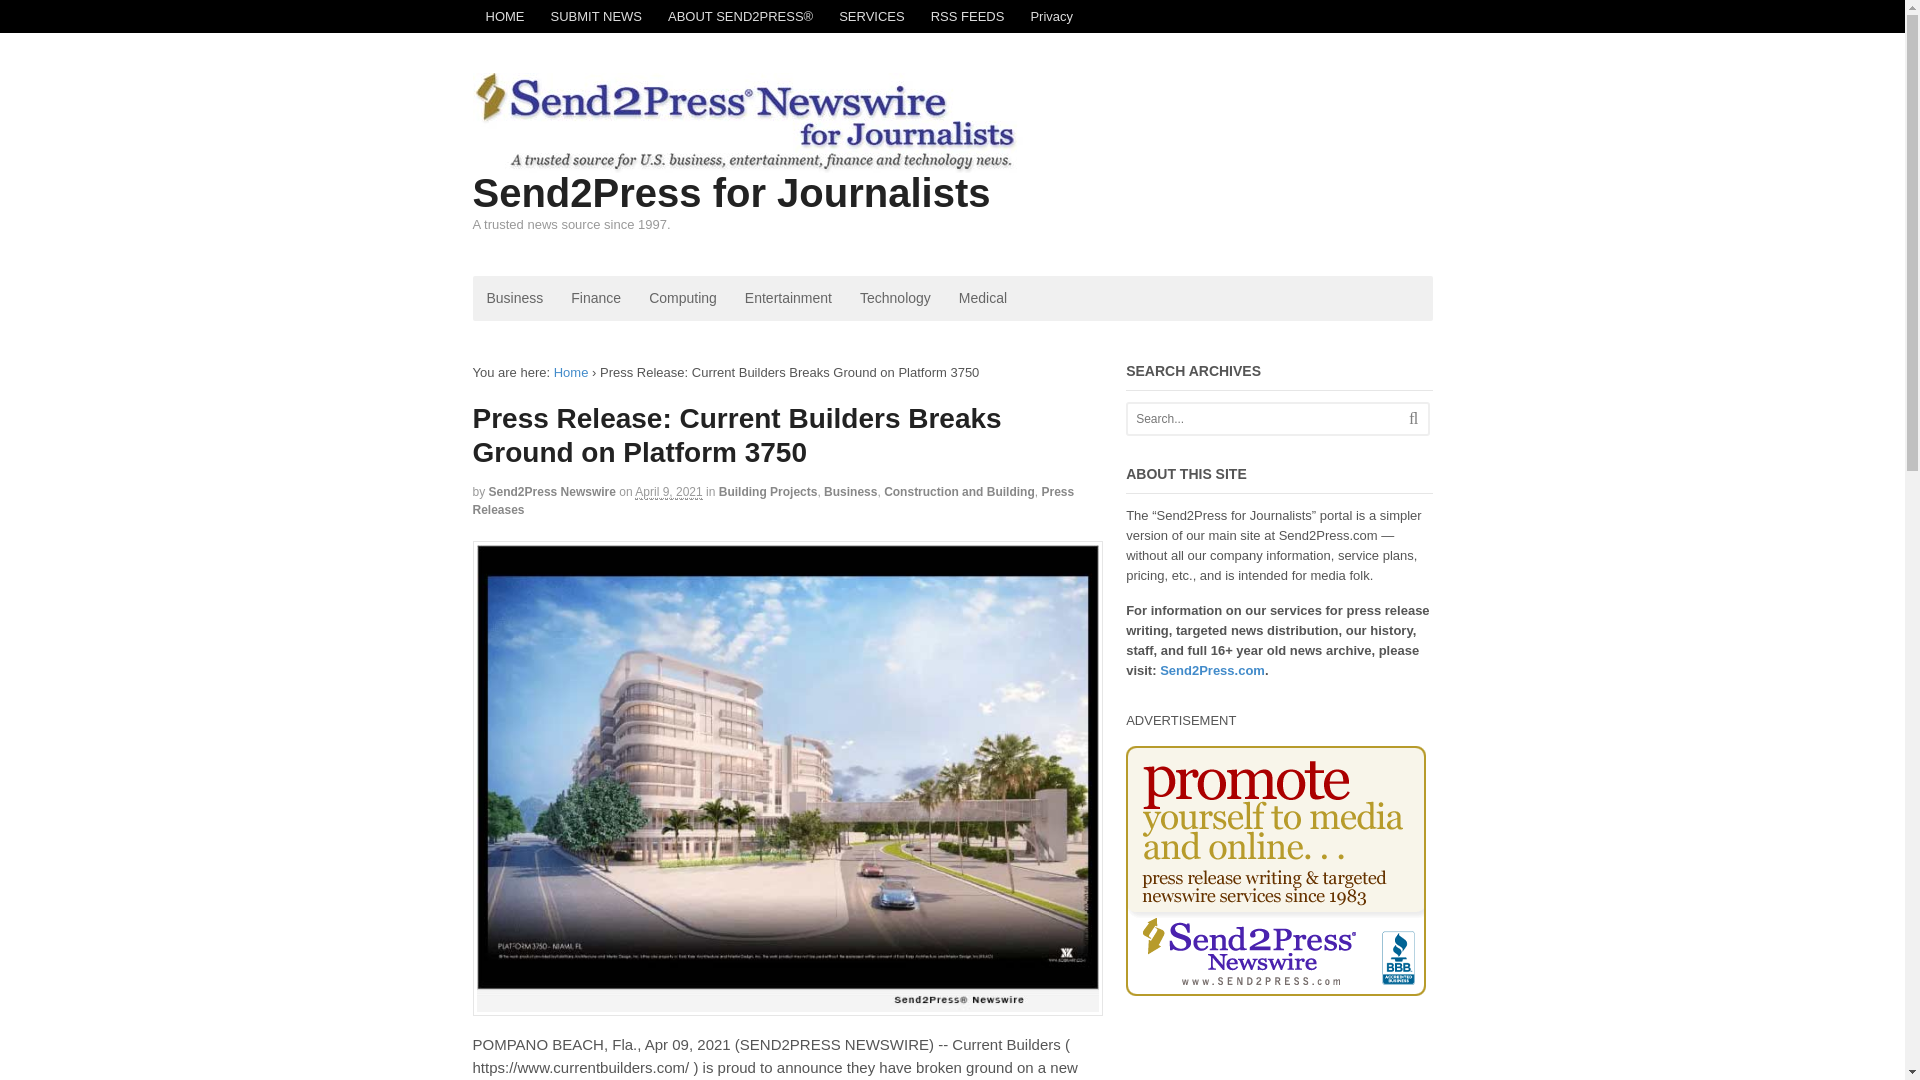 The height and width of the screenshot is (1080, 1920). Describe the element at coordinates (982, 298) in the screenshot. I see `Medical` at that location.